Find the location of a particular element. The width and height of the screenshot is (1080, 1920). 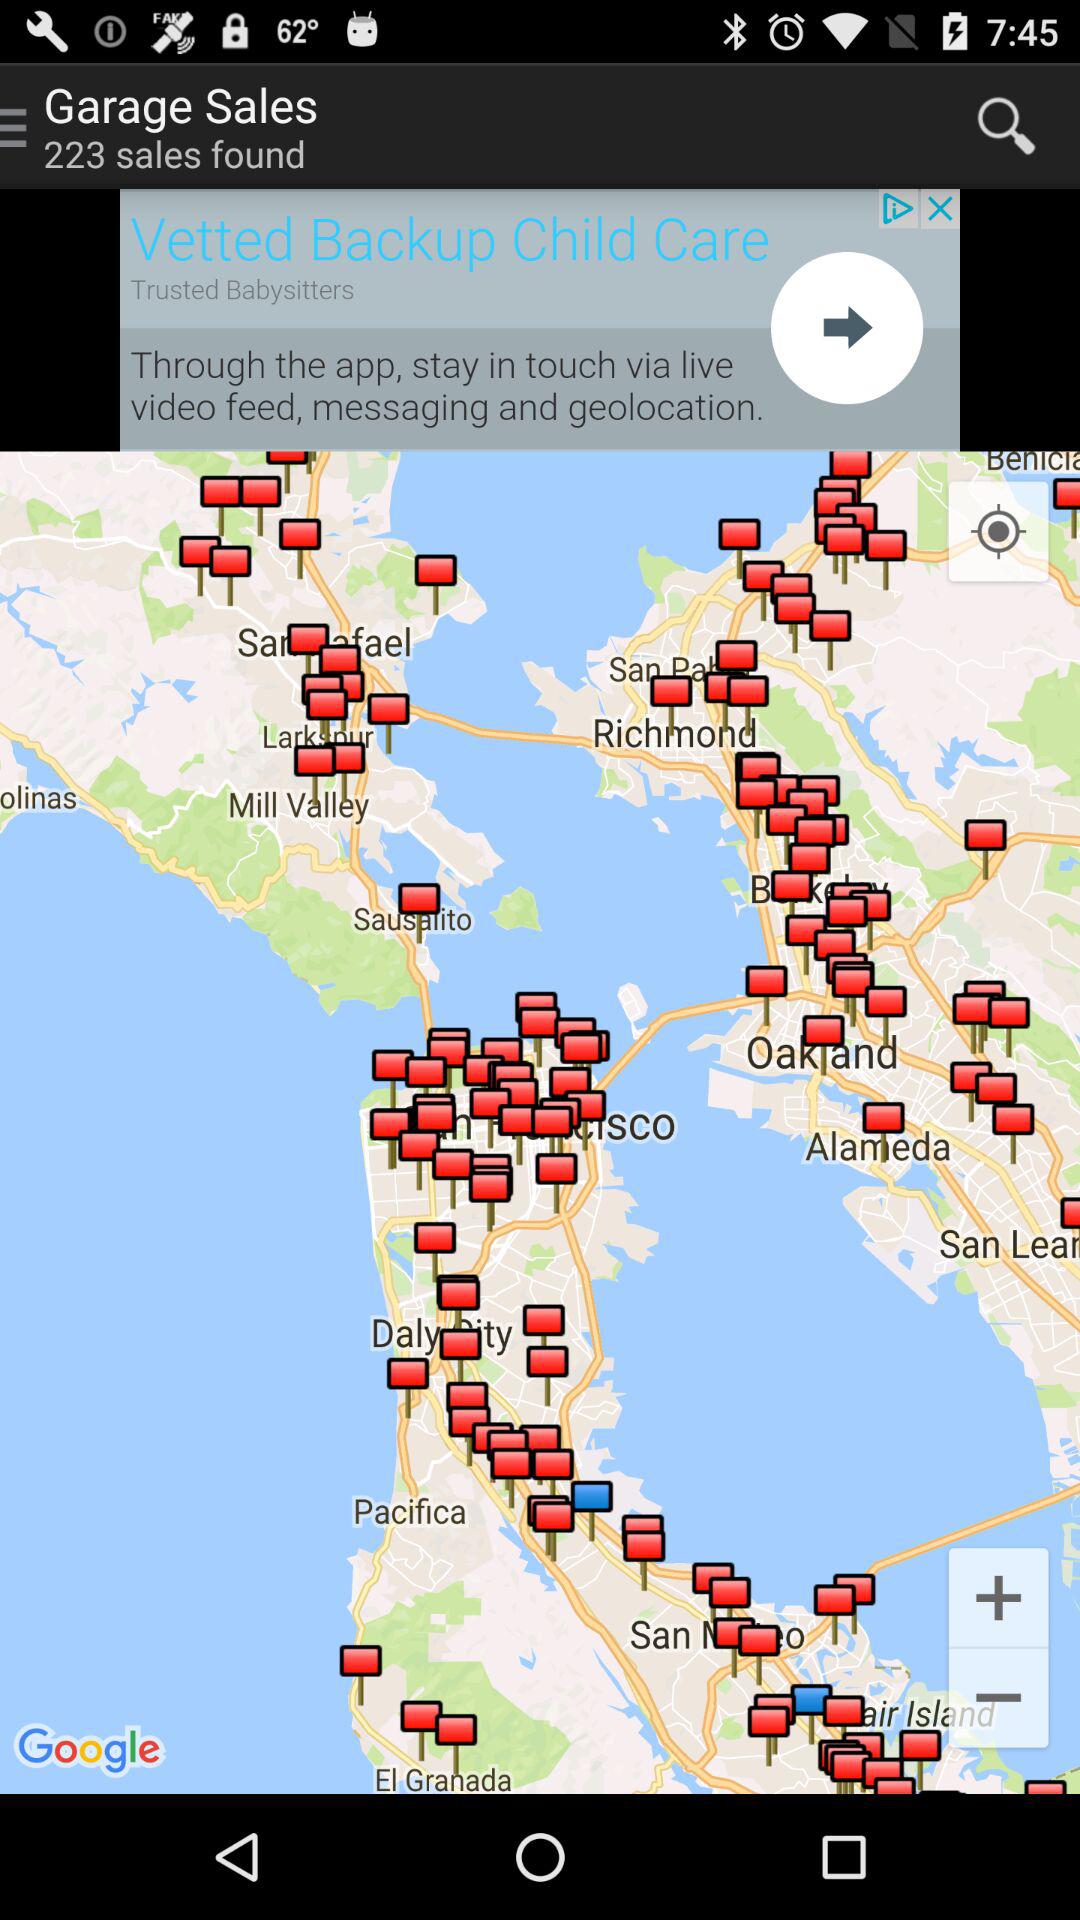

open browser is located at coordinates (540, 320).